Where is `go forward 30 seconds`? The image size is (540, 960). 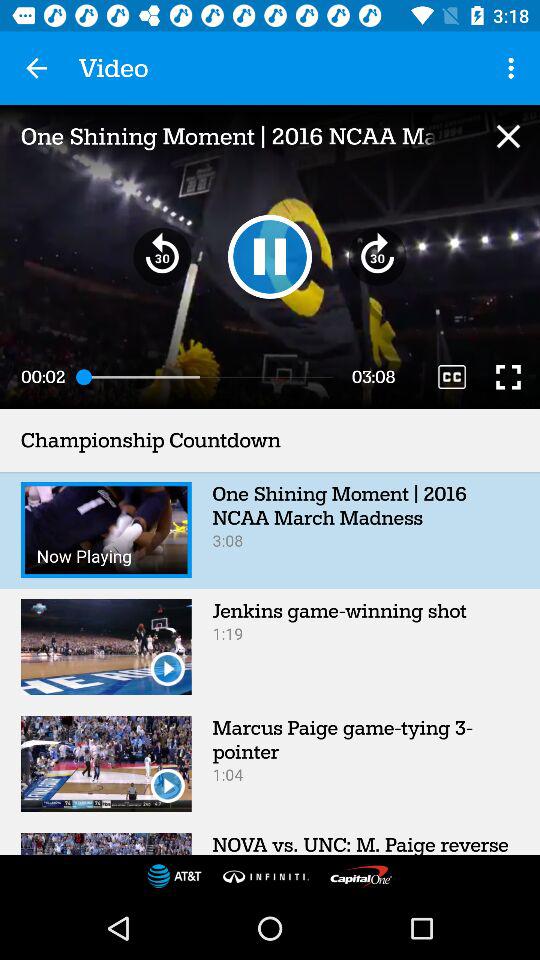
go forward 30 seconds is located at coordinates (378, 256).